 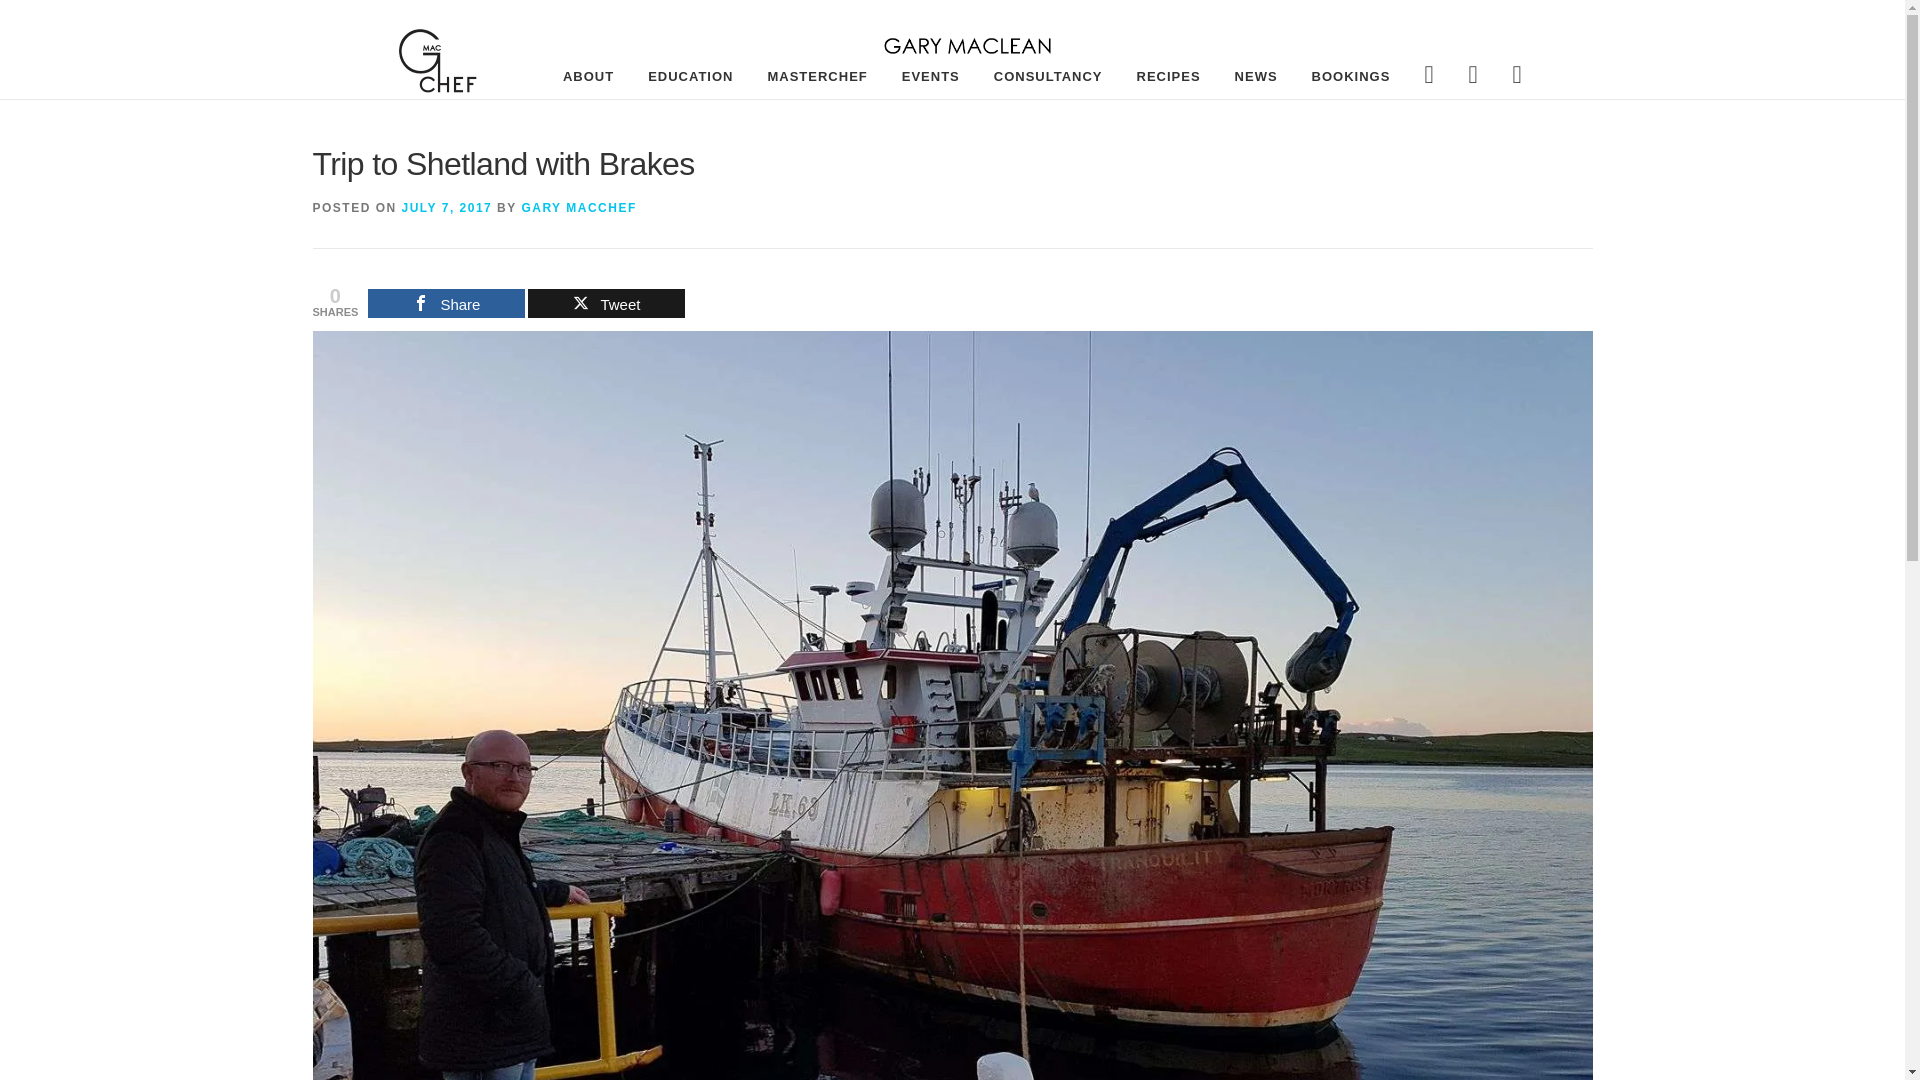 What do you see at coordinates (447, 207) in the screenshot?
I see `JULY 7, 2017` at bounding box center [447, 207].